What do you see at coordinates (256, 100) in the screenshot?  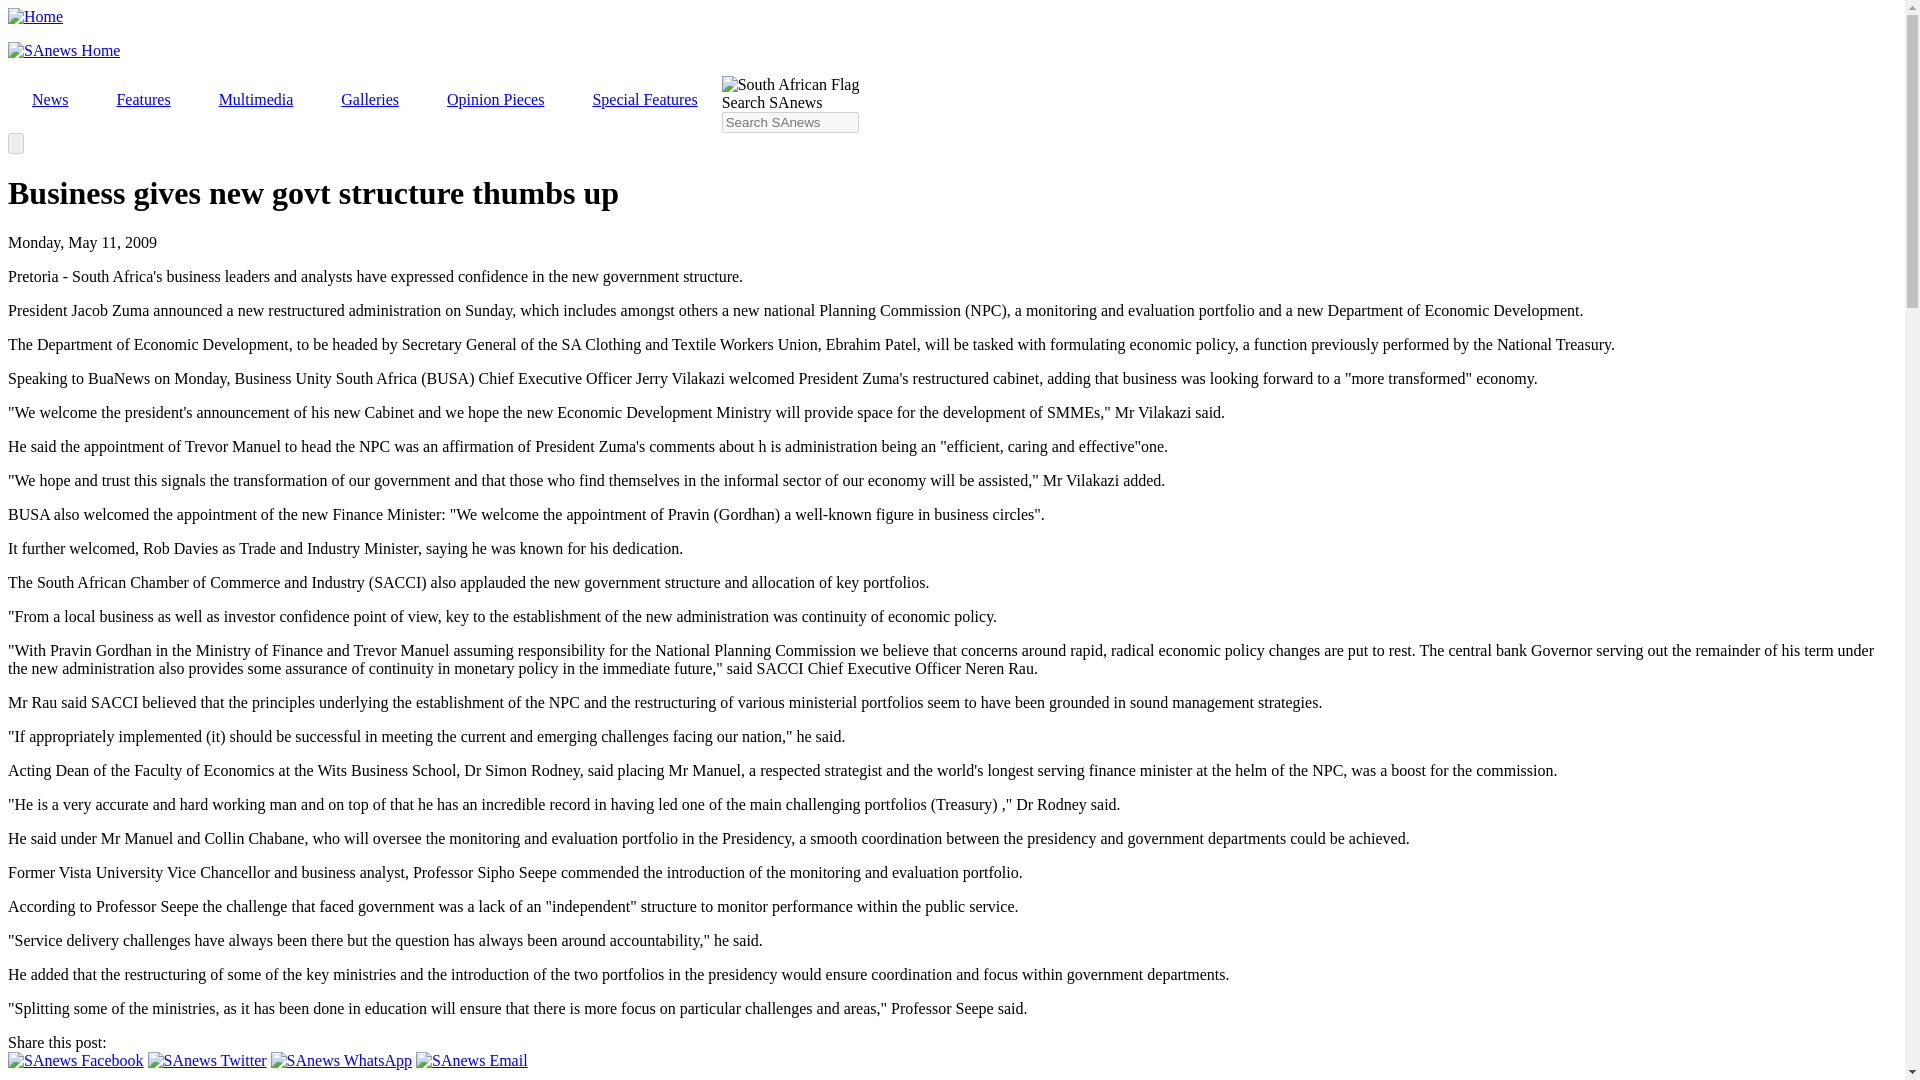 I see `Multimedia` at bounding box center [256, 100].